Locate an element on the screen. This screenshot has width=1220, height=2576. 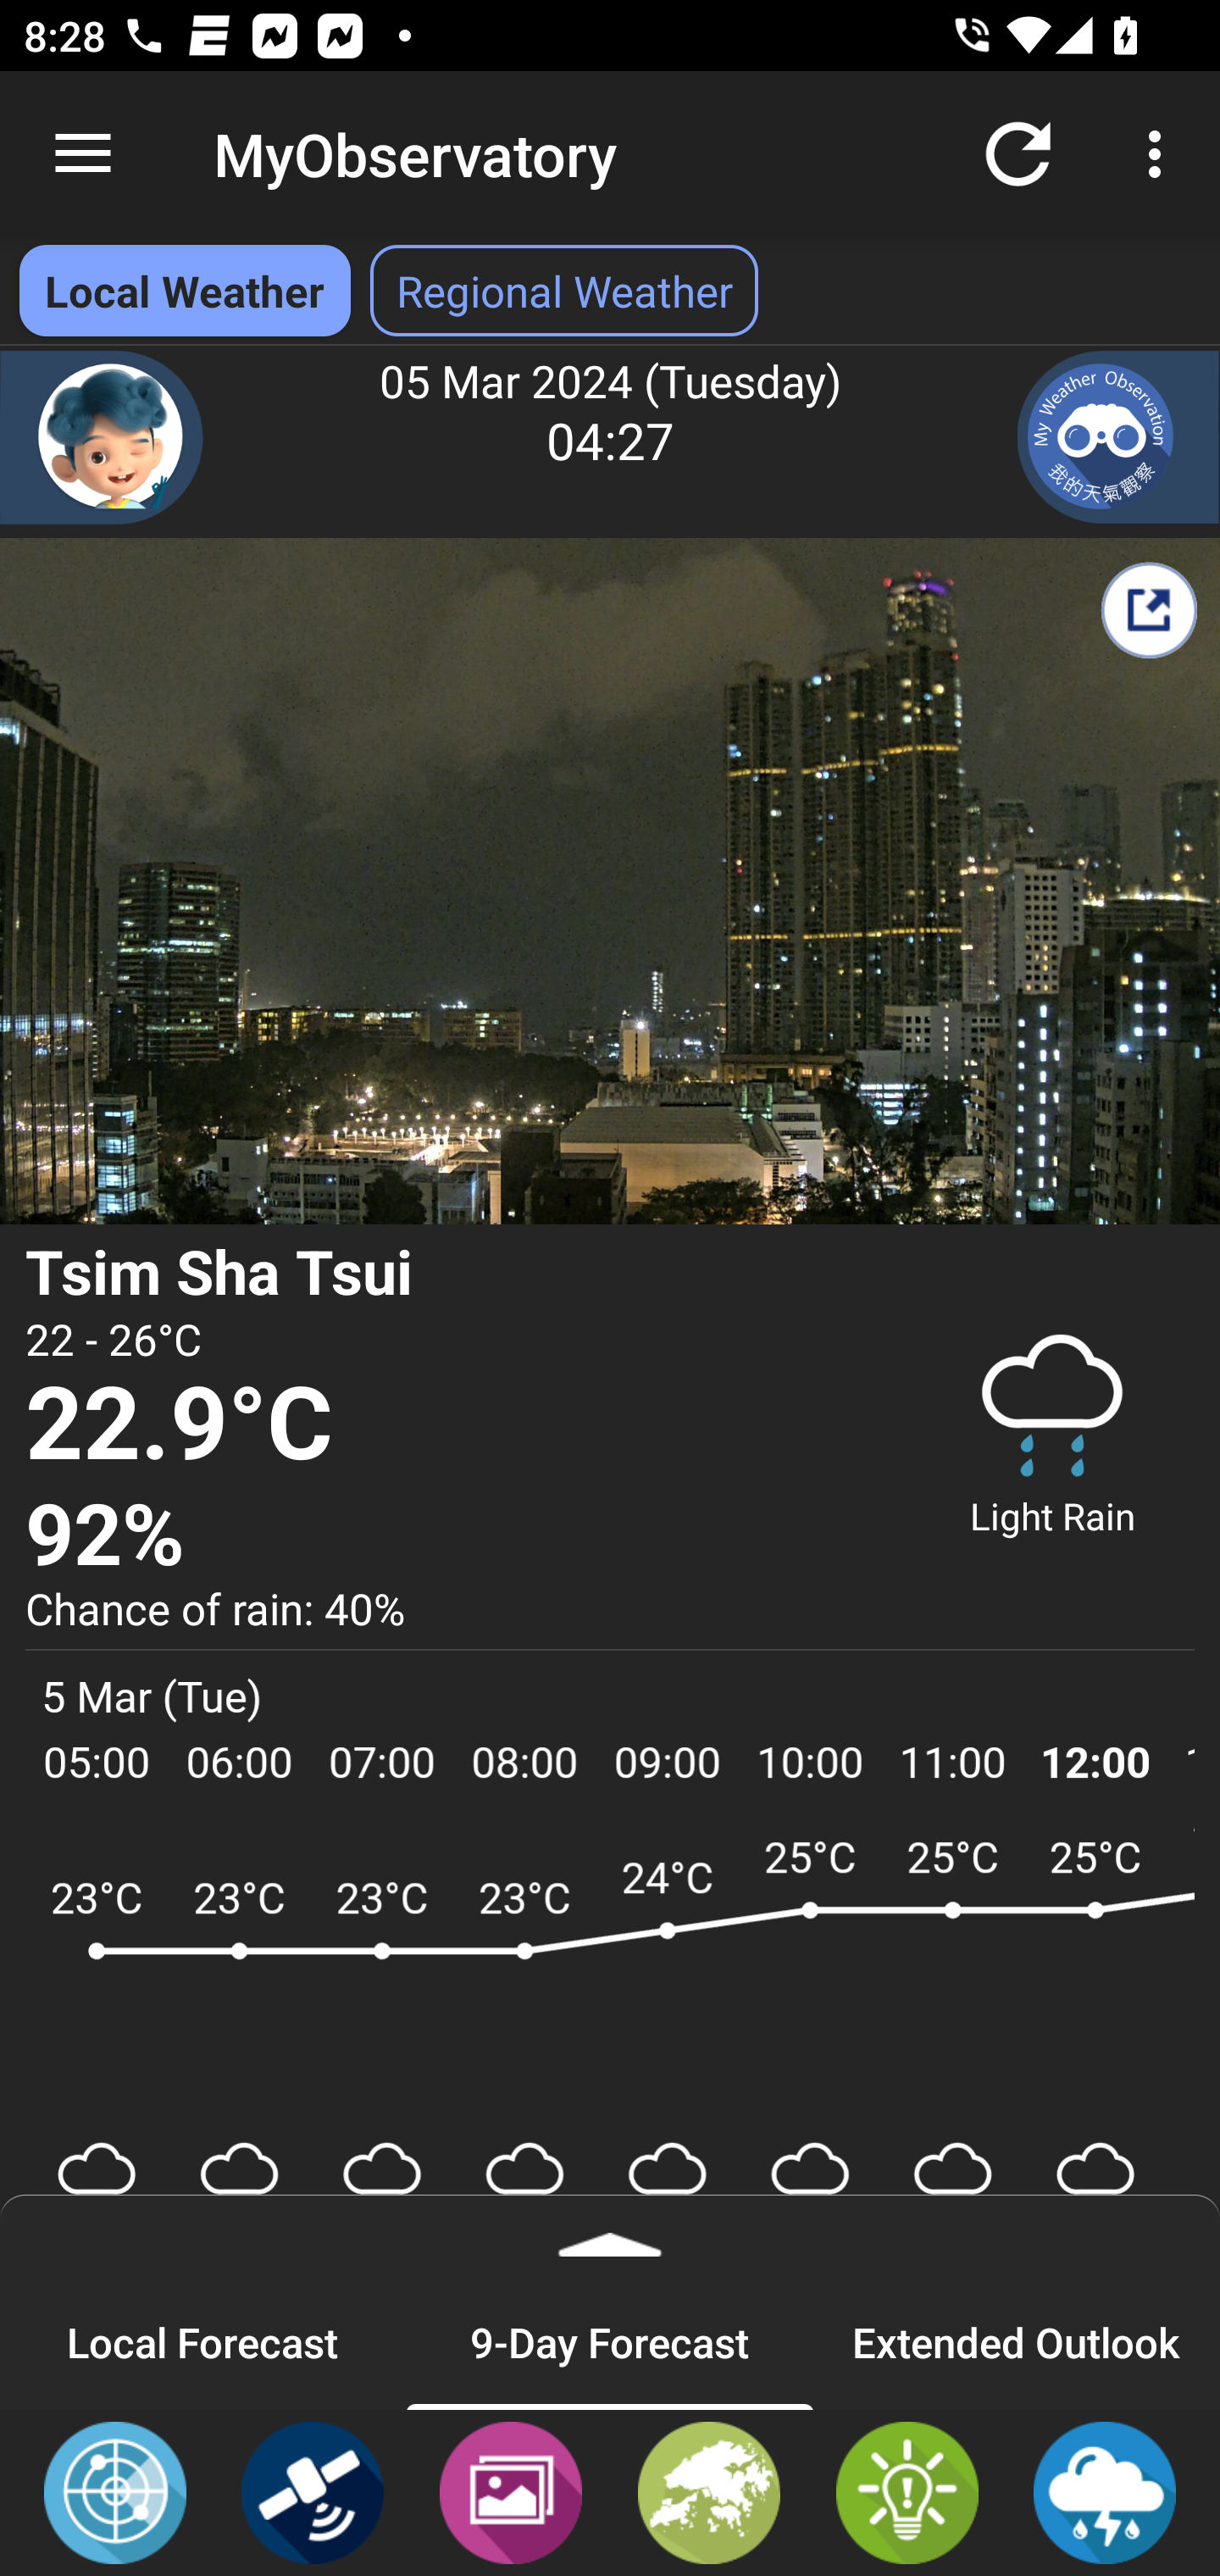
22.9°C Temperature
22.9 degree Celsius is located at coordinates (455, 1425).